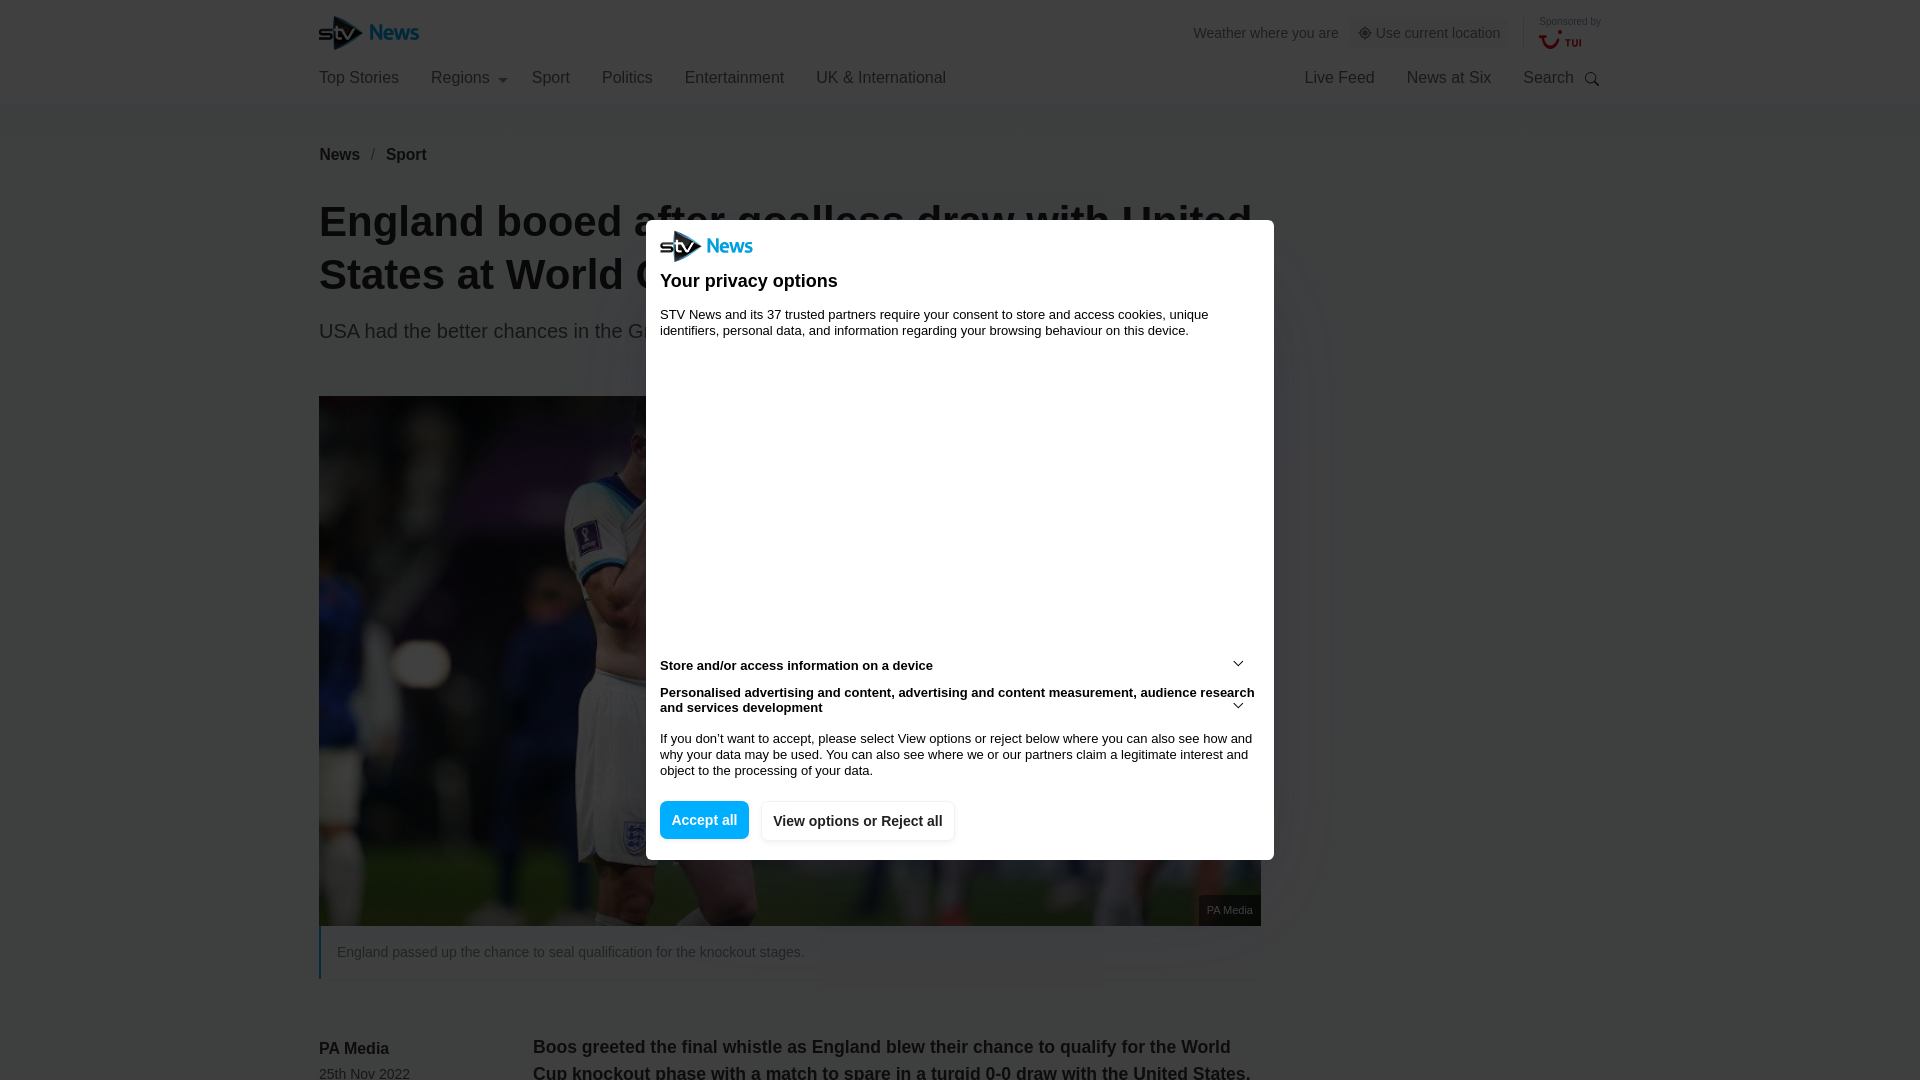 This screenshot has width=1920, height=1080. Describe the element at coordinates (1592, 78) in the screenshot. I see `Search` at that location.